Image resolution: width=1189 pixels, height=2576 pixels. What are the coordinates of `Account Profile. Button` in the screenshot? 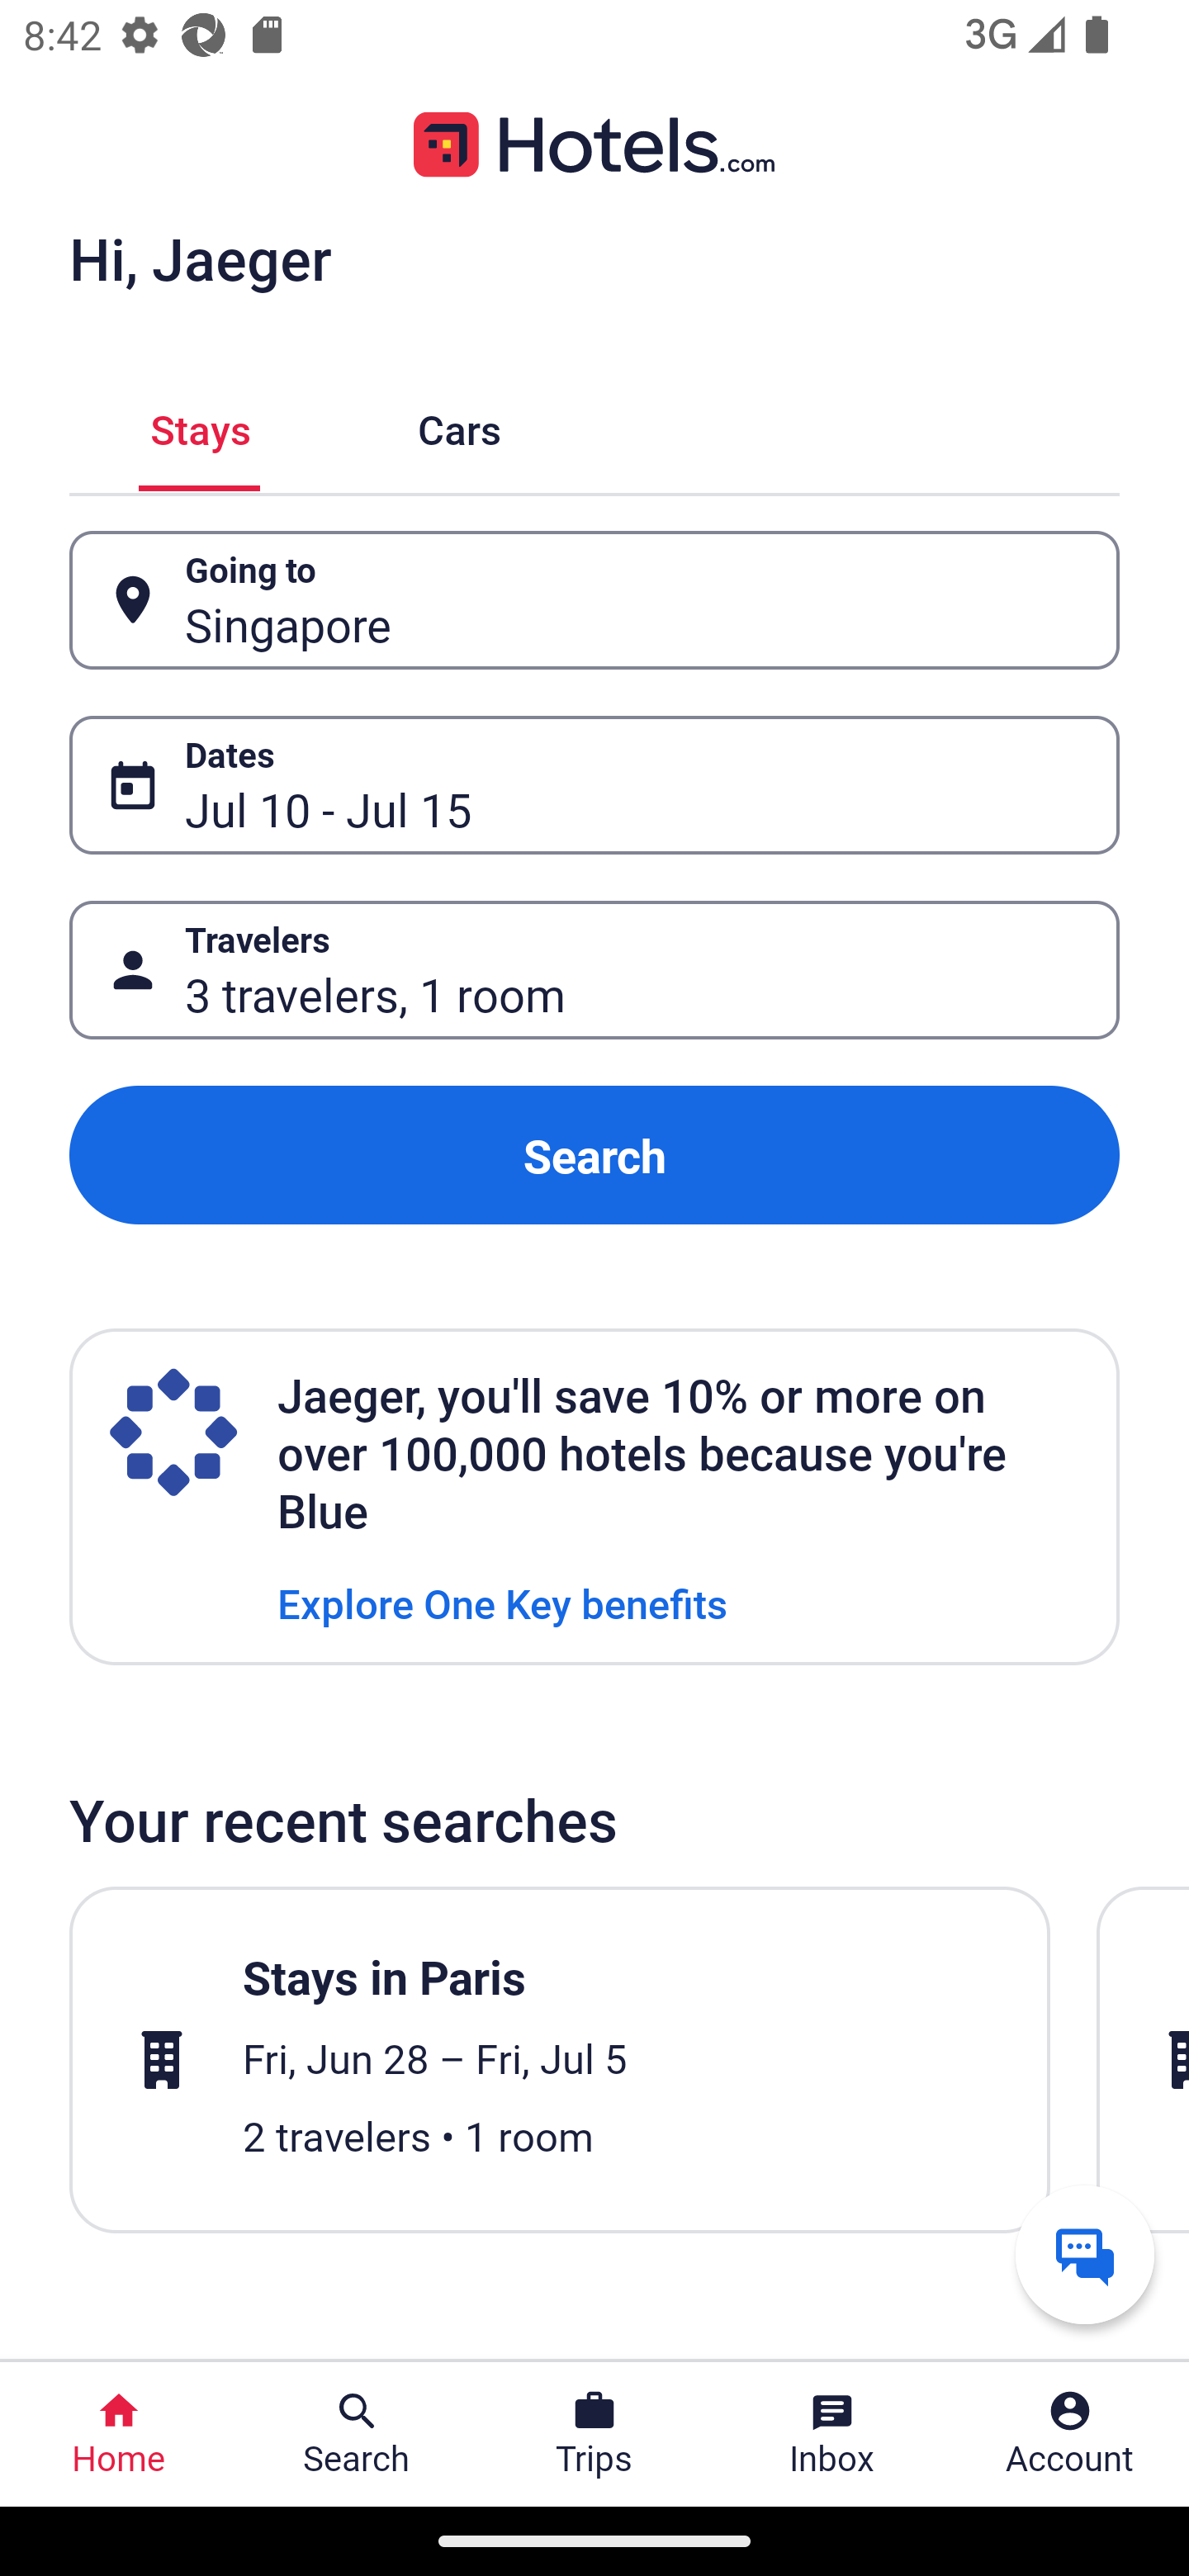 It's located at (1070, 2434).